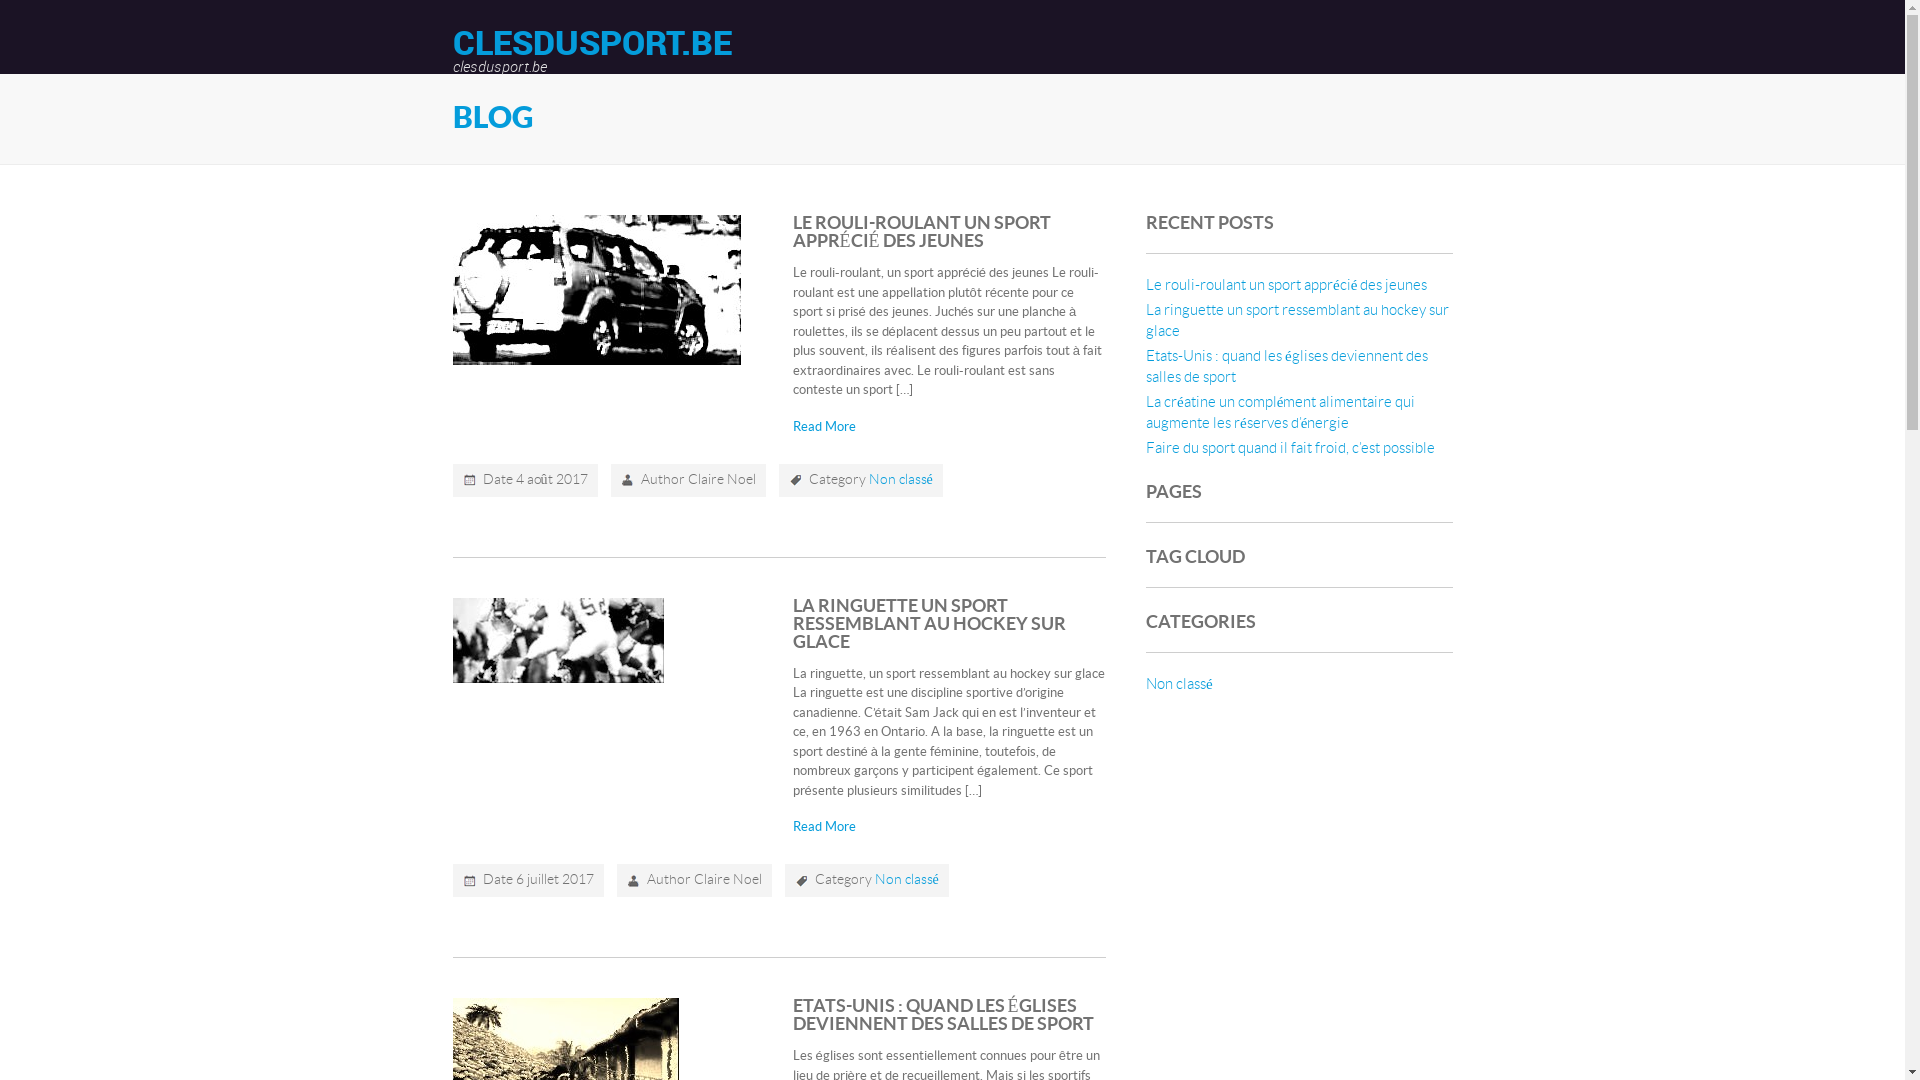 The width and height of the screenshot is (1920, 1080). I want to click on La ringuette un sport ressemblant au hockey sur glace, so click(1298, 321).